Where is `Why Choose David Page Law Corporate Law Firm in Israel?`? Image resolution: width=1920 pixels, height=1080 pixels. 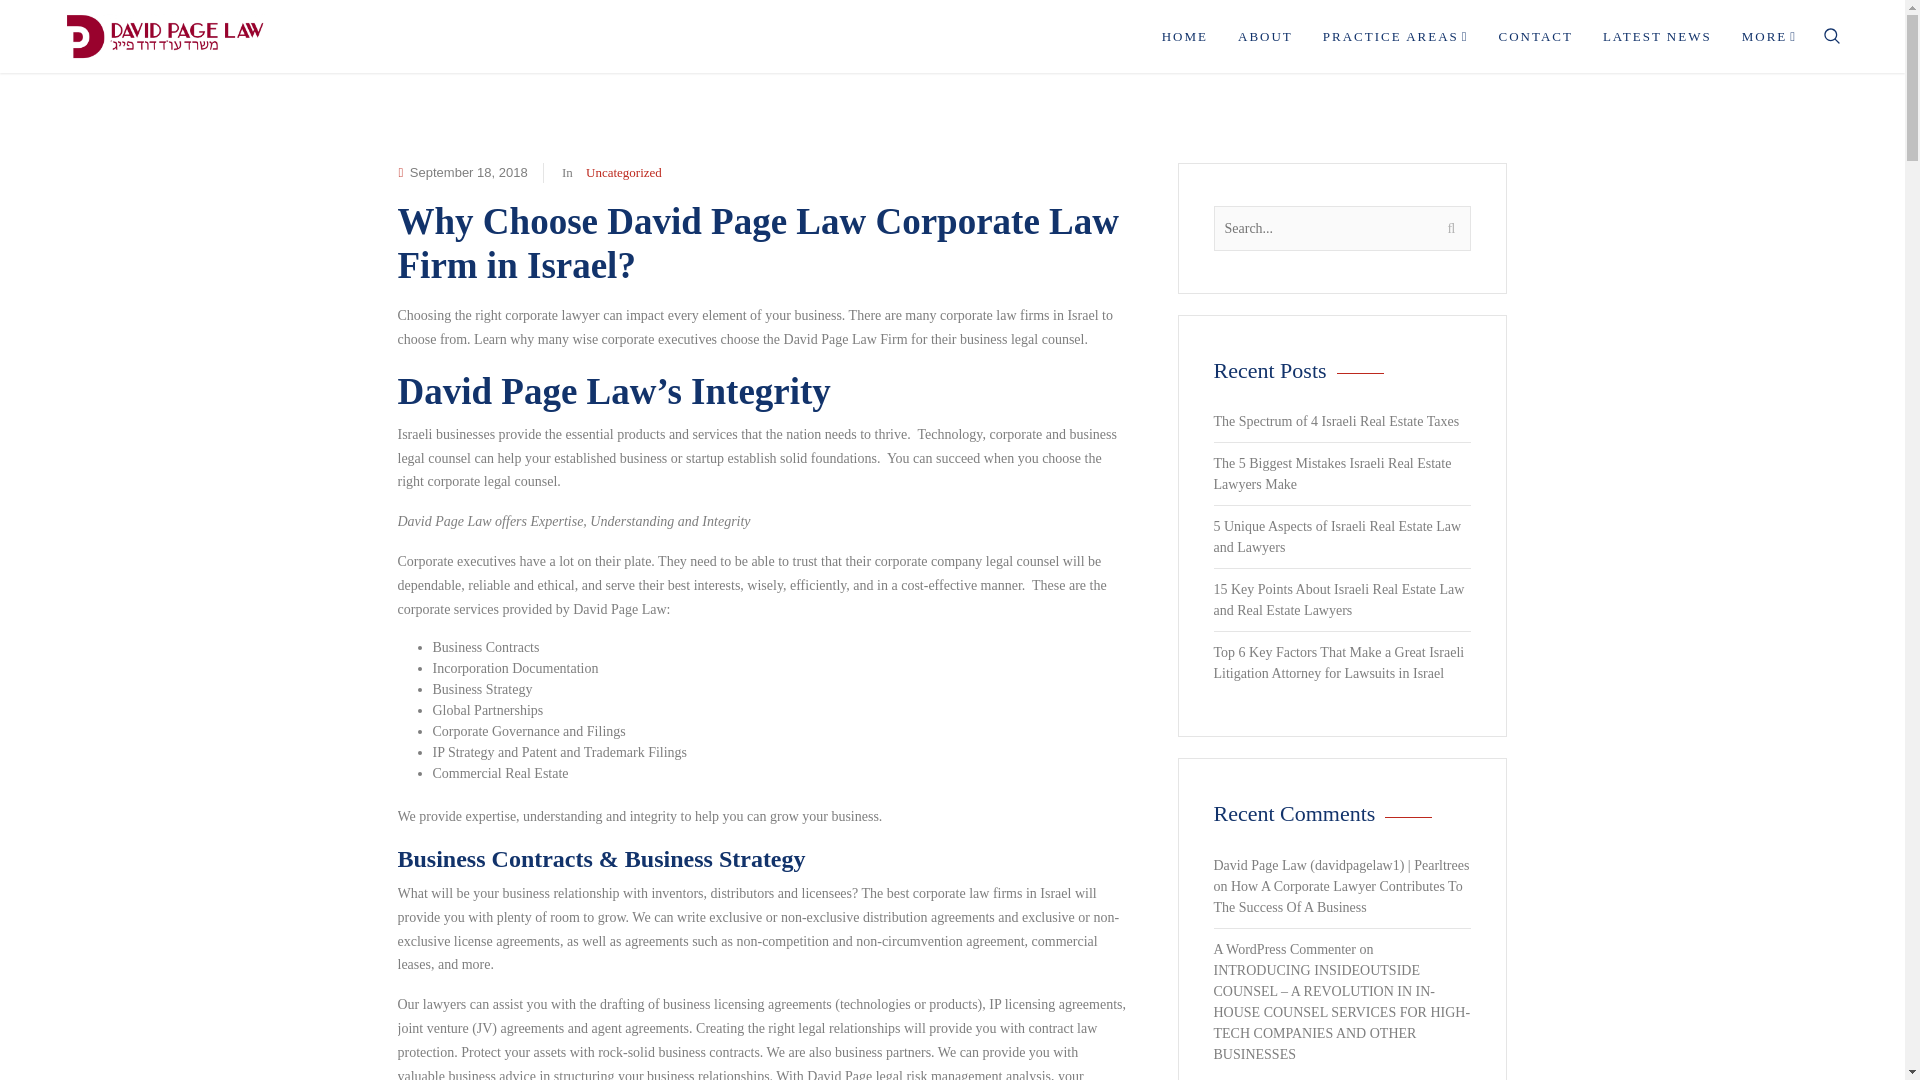
Why Choose David Page Law Corporate Law Firm in Israel? is located at coordinates (758, 242).